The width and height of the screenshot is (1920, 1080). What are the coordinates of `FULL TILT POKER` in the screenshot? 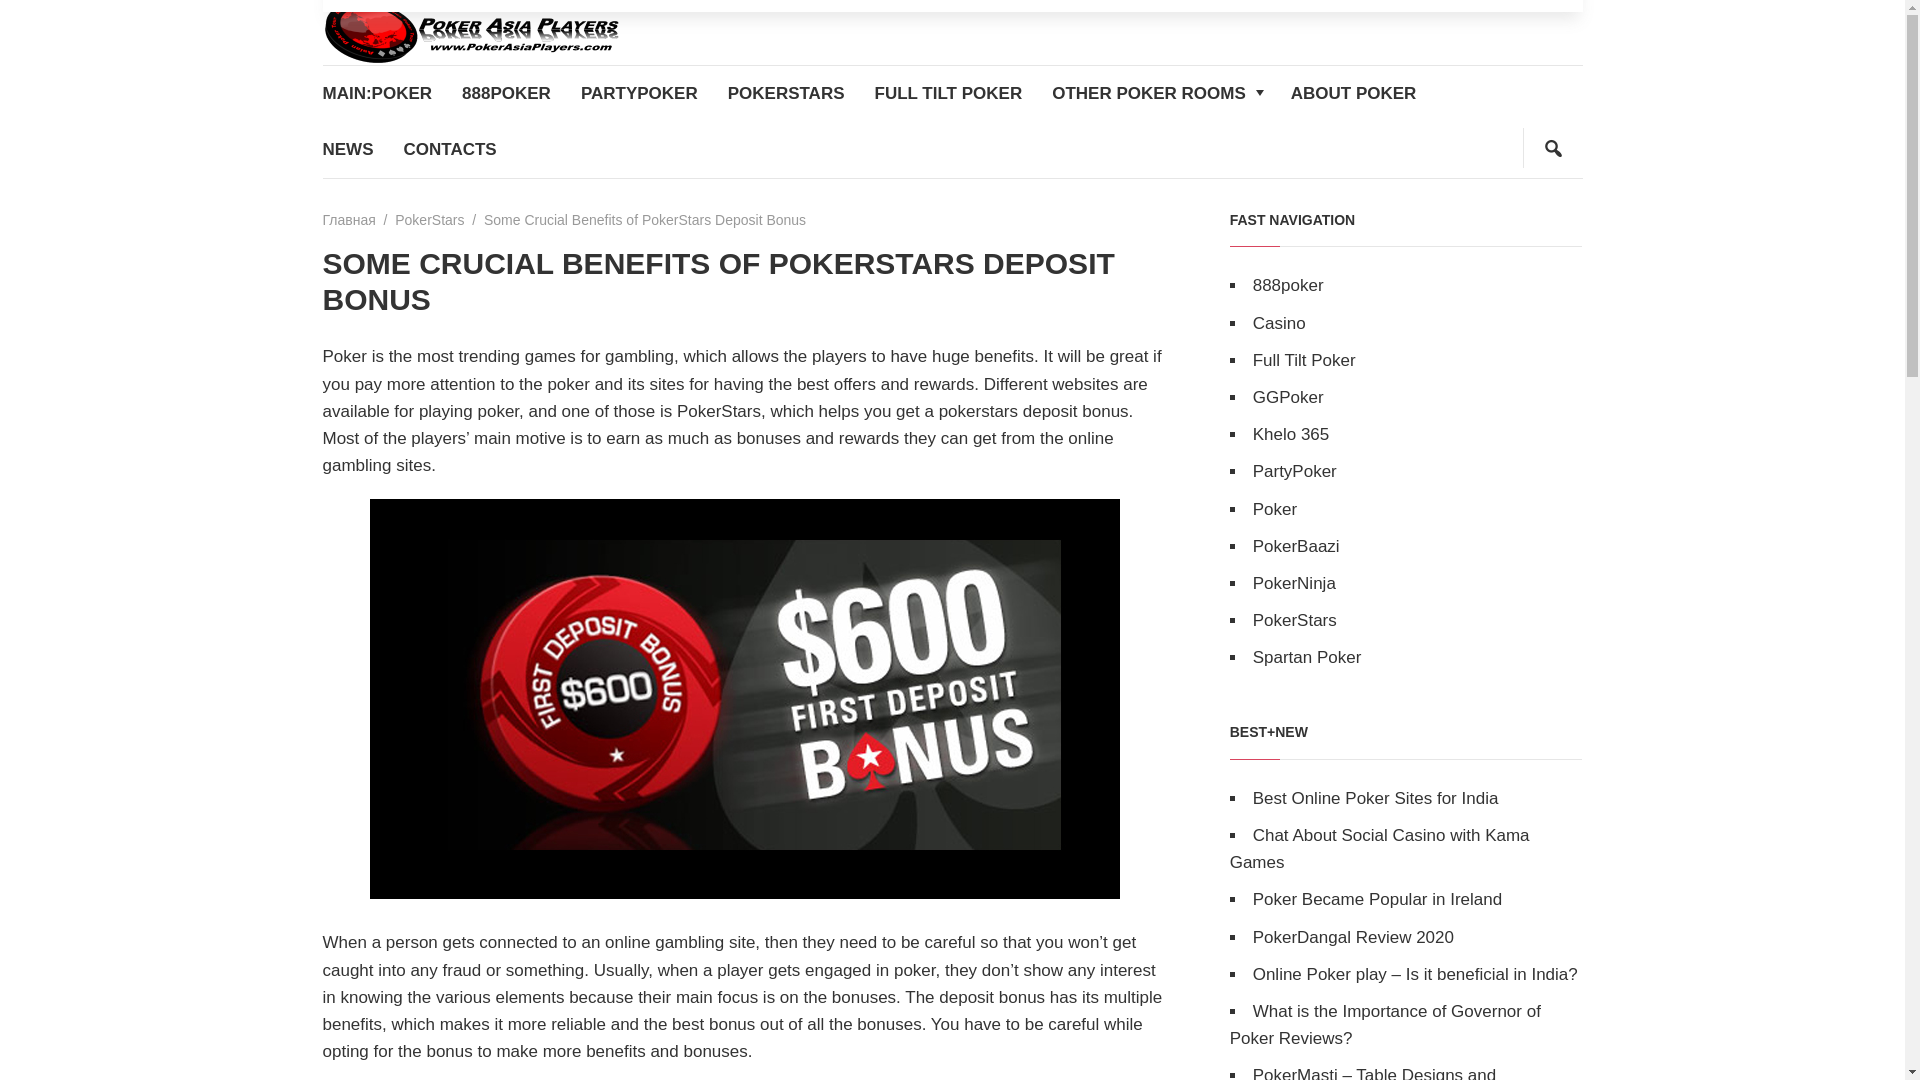 It's located at (964, 94).